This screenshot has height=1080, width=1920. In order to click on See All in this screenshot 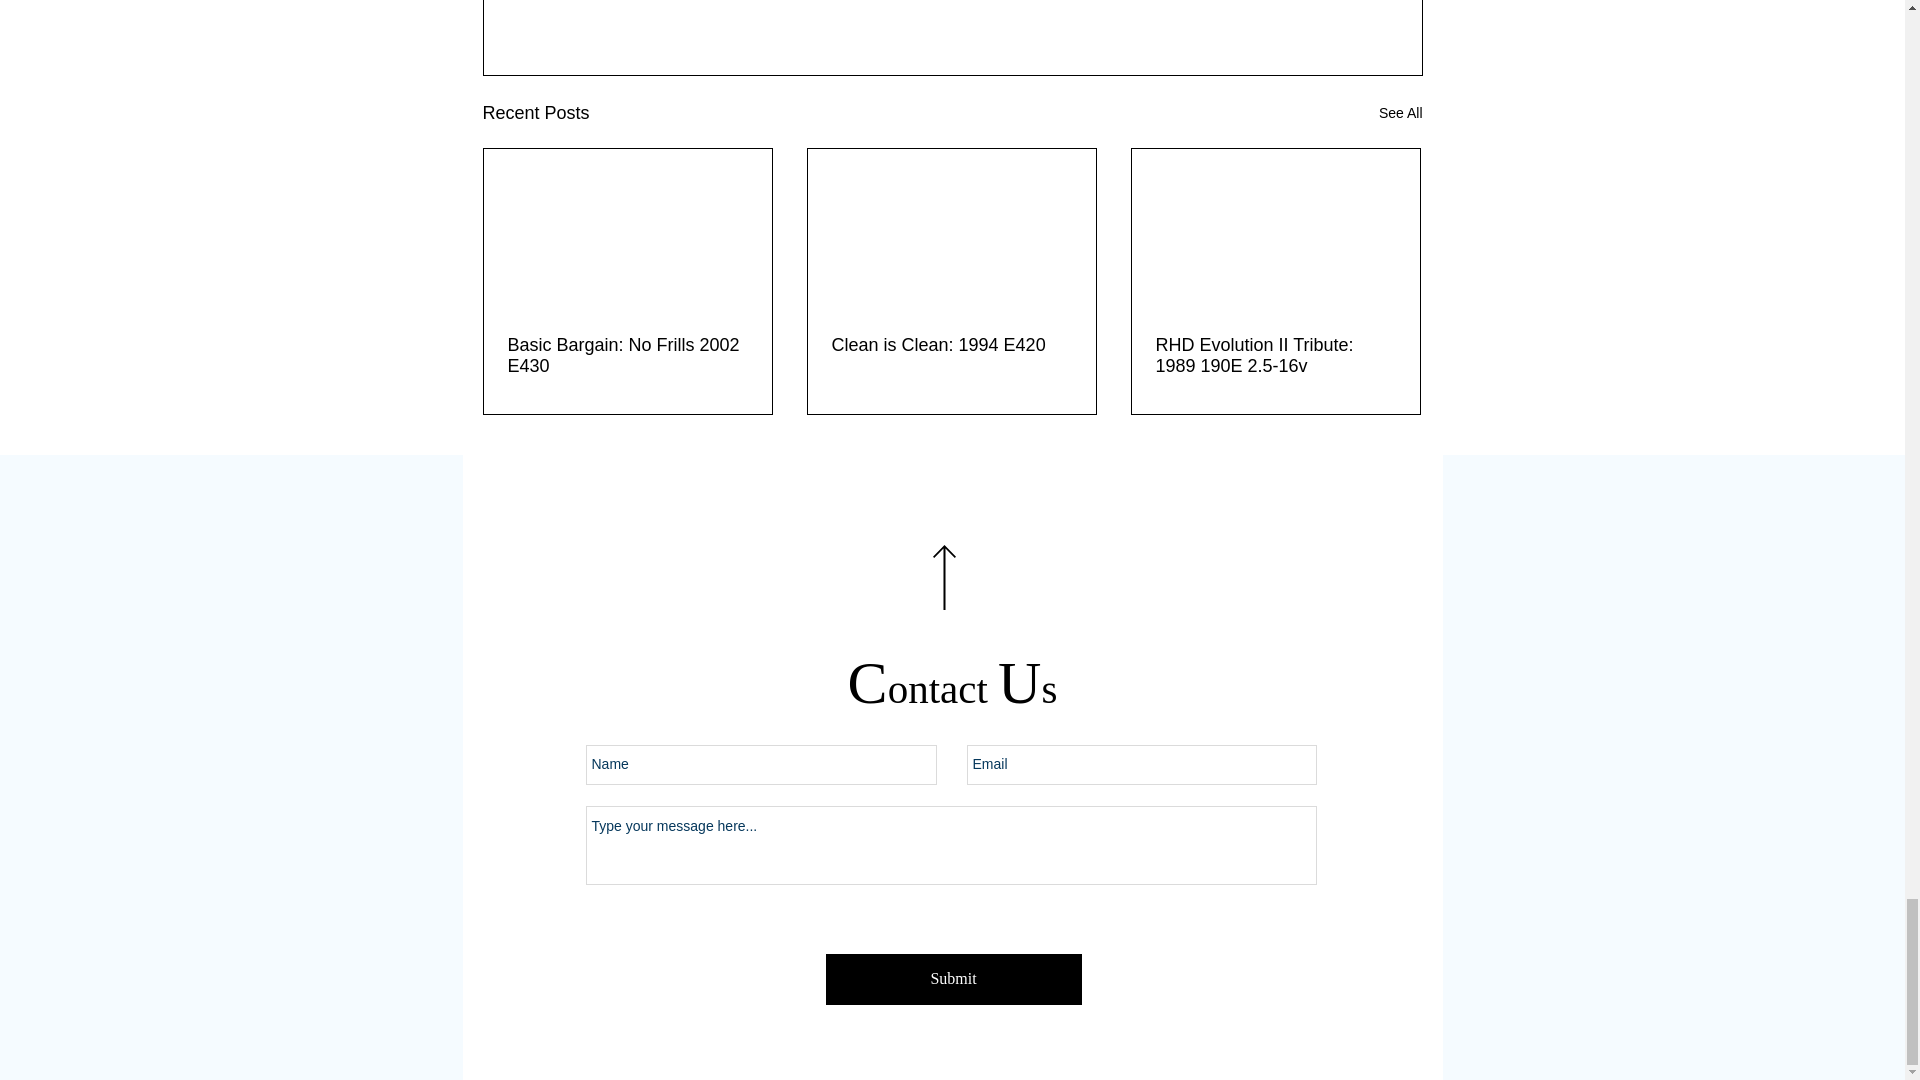, I will do `click(1400, 114)`.